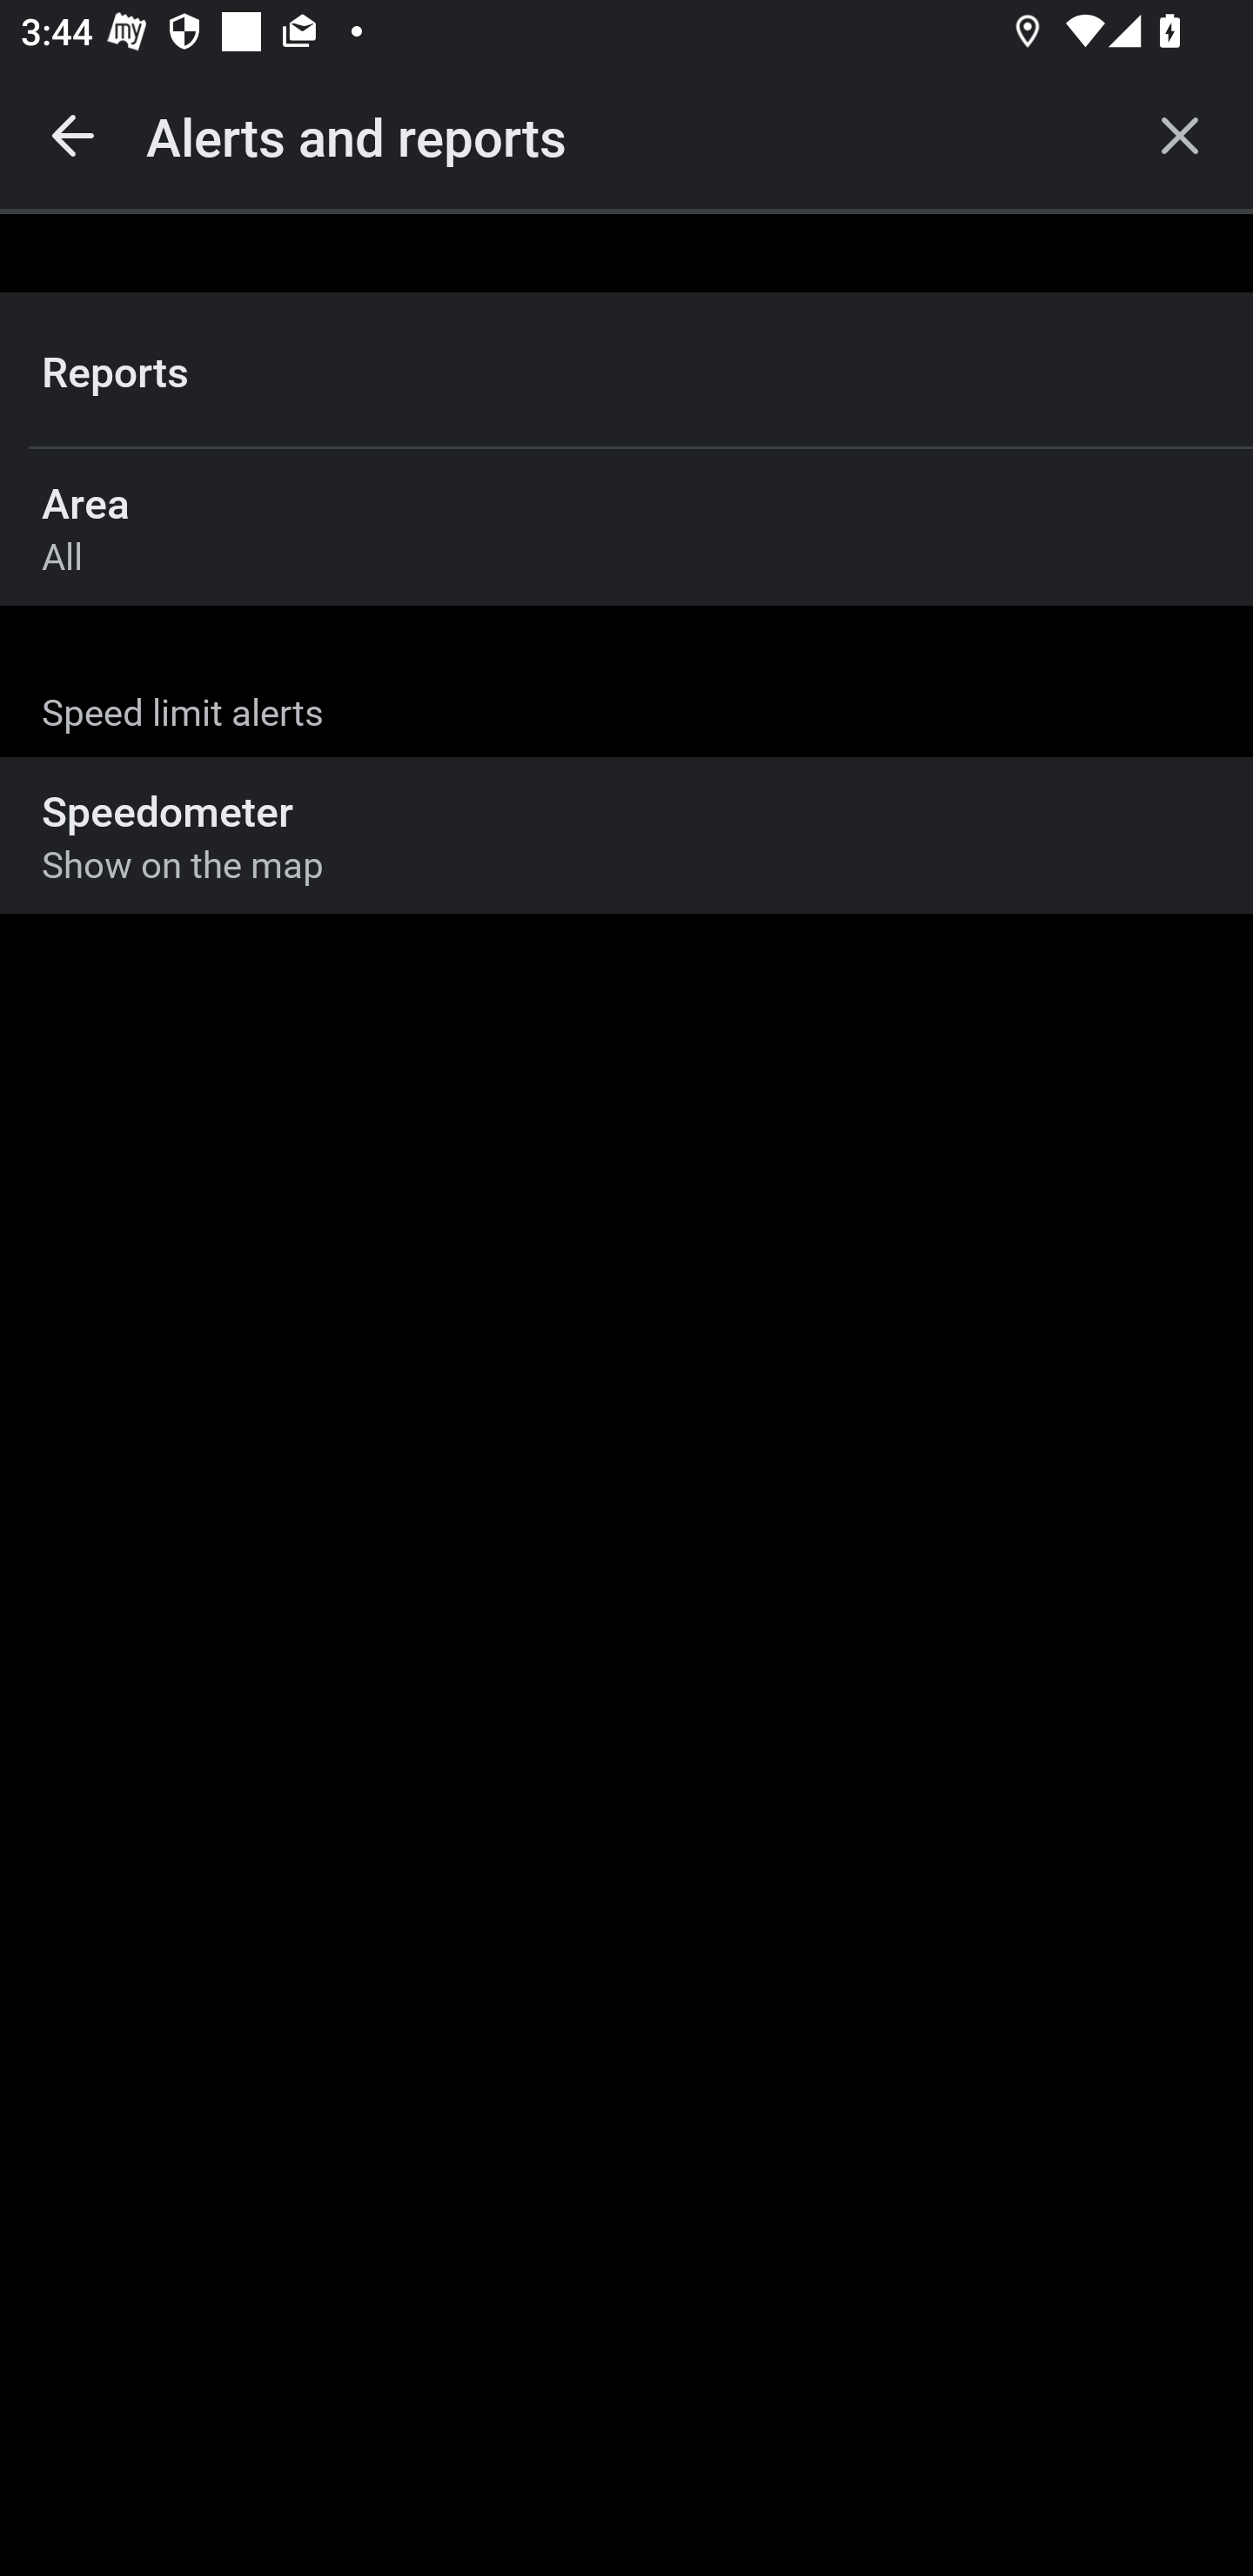  I want to click on ACTION_CELL_ICON Plan a drive ACTION_CELL_TEXT, so click(626, 721).